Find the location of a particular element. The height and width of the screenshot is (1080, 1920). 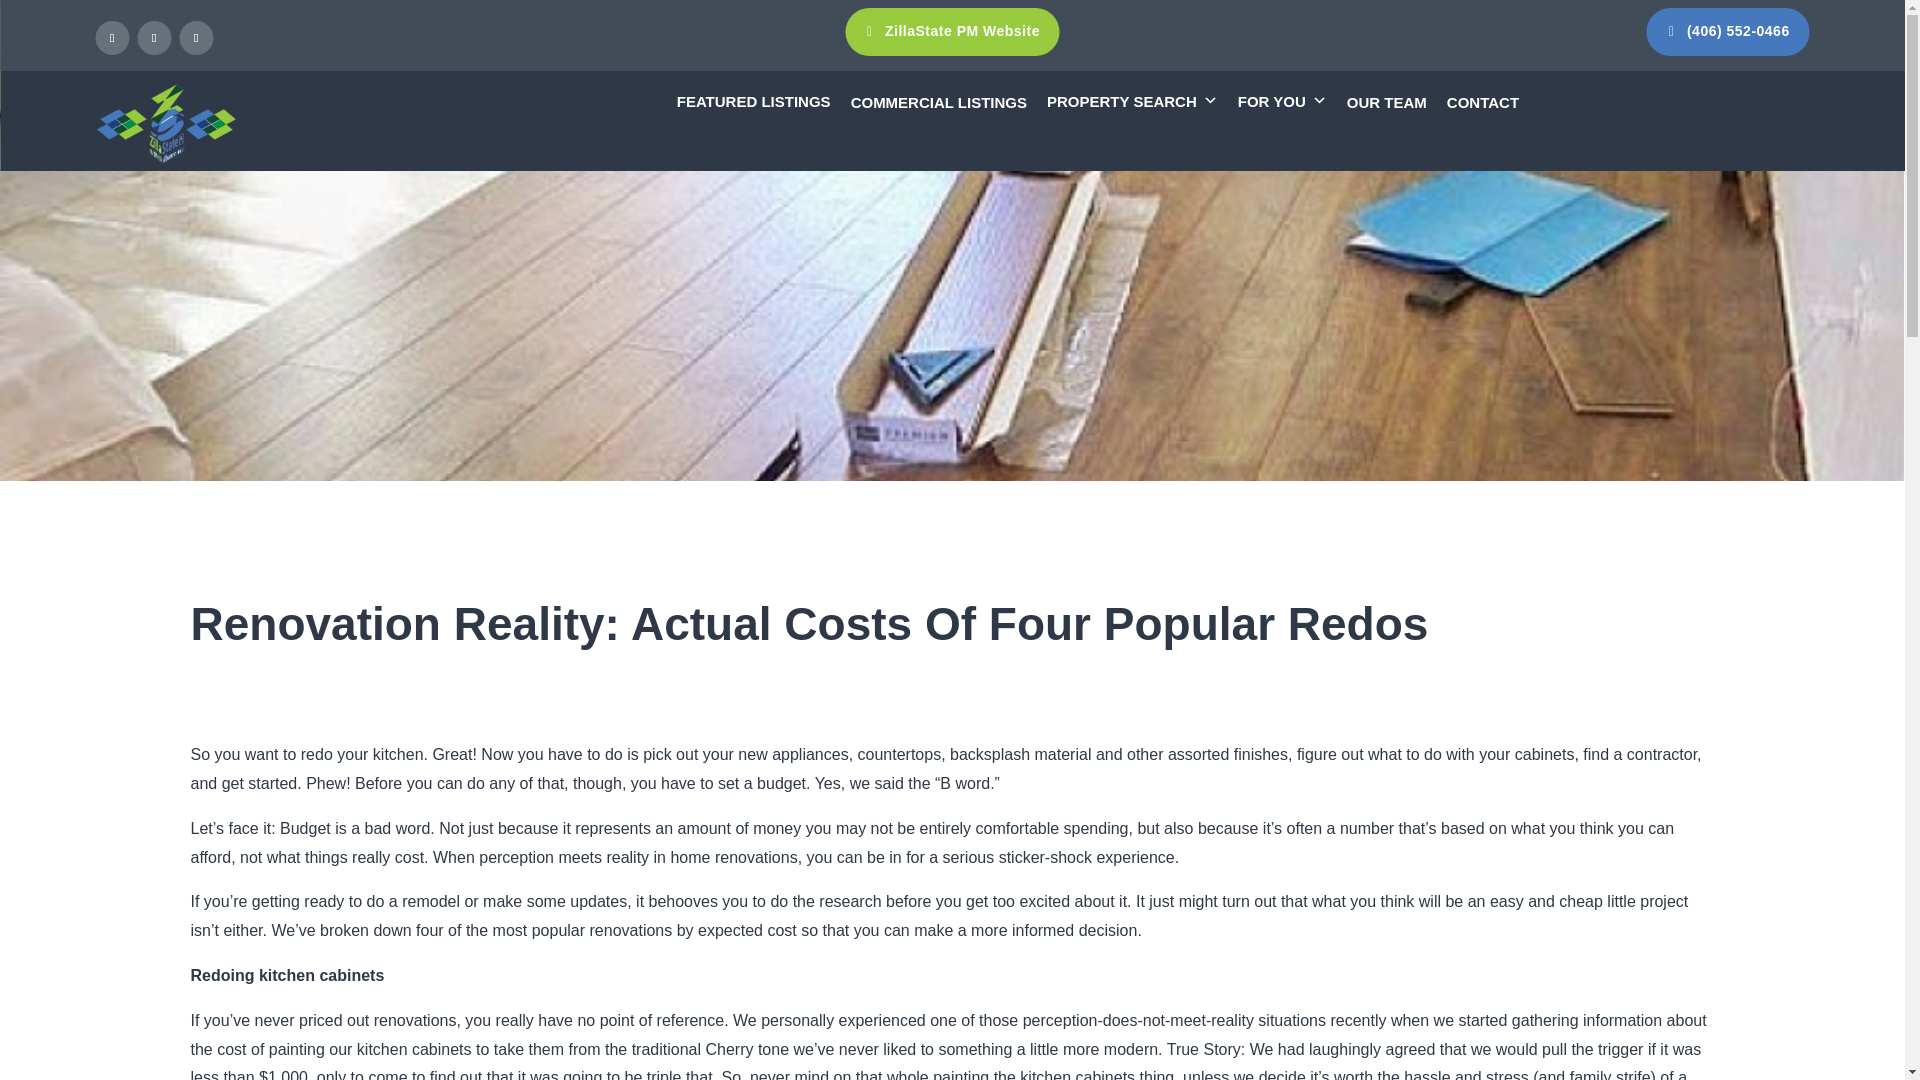

Follow on Facebook is located at coordinates (111, 38).